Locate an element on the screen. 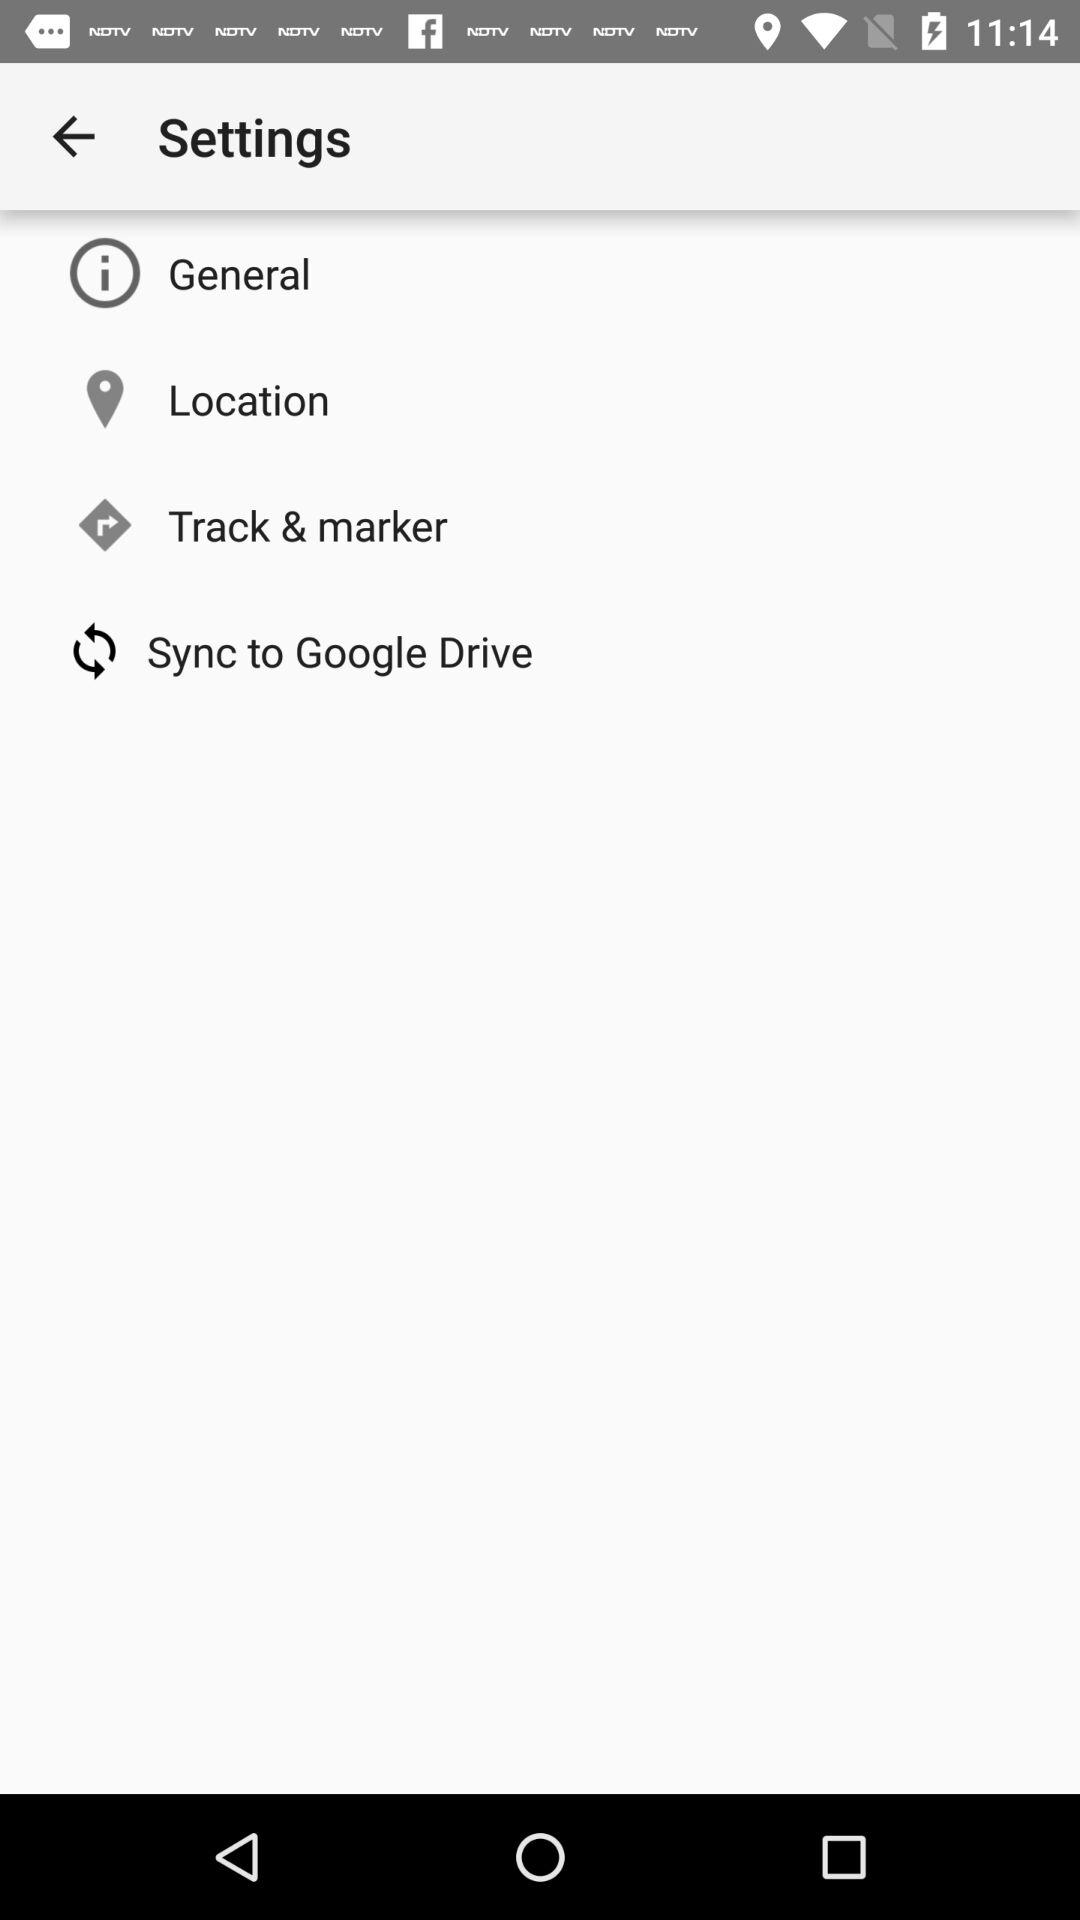  choose track & marker icon is located at coordinates (308, 524).